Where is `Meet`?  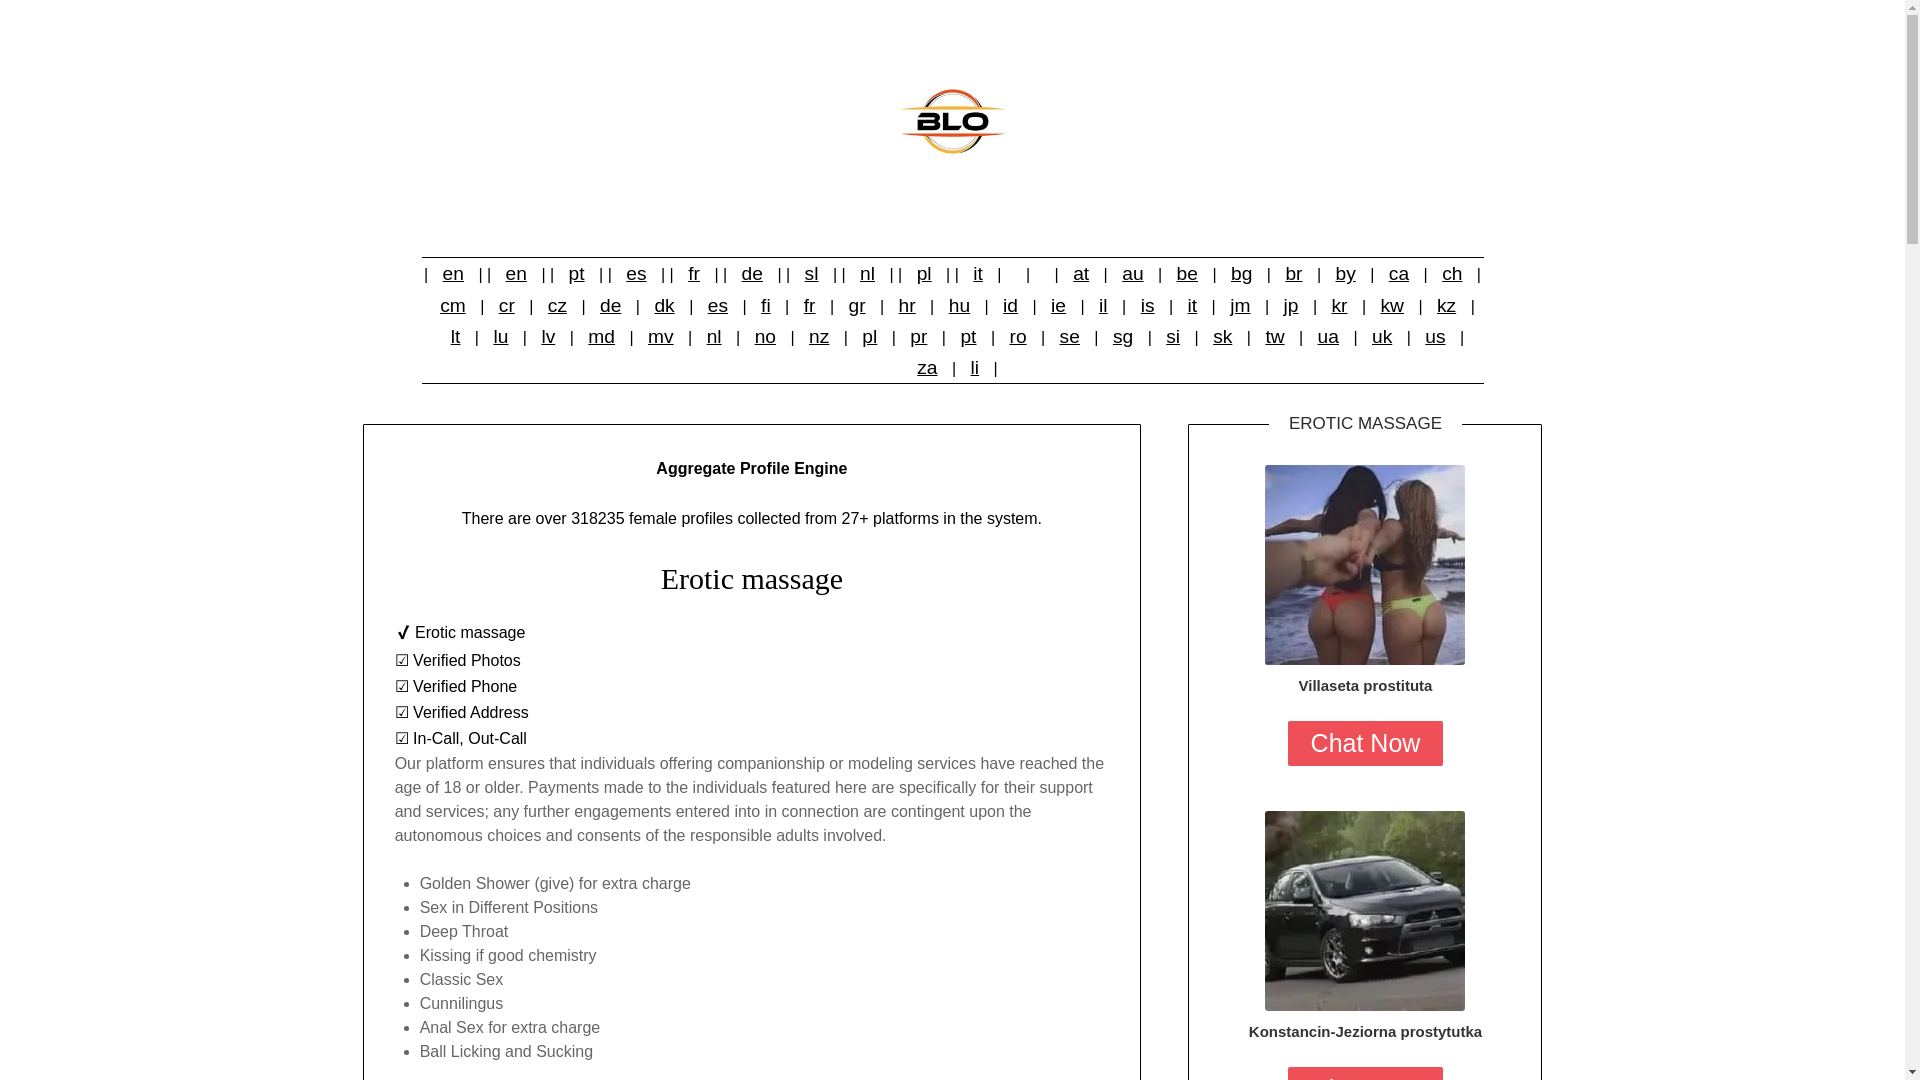
Meet is located at coordinates (1364, 565).